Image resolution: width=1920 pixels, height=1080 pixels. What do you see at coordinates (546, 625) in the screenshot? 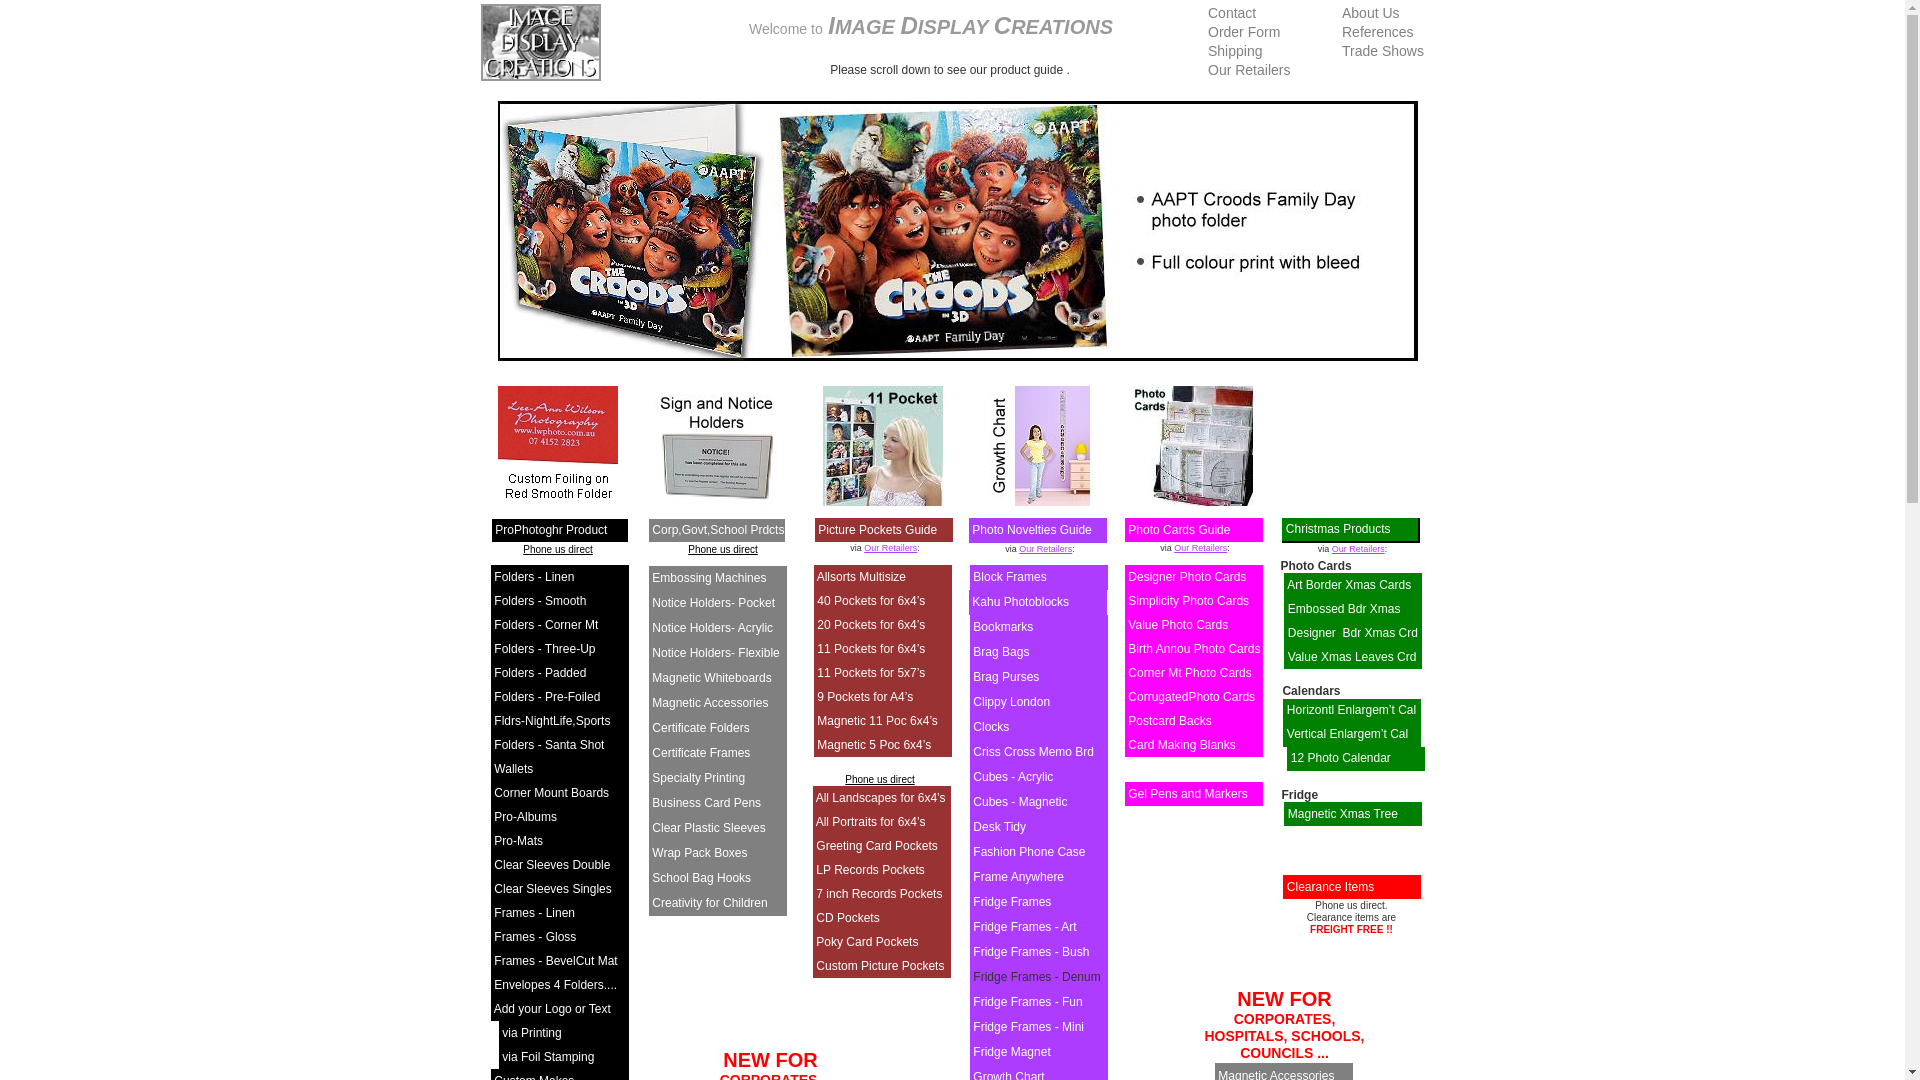
I see `Folders - Corner Mt` at bounding box center [546, 625].